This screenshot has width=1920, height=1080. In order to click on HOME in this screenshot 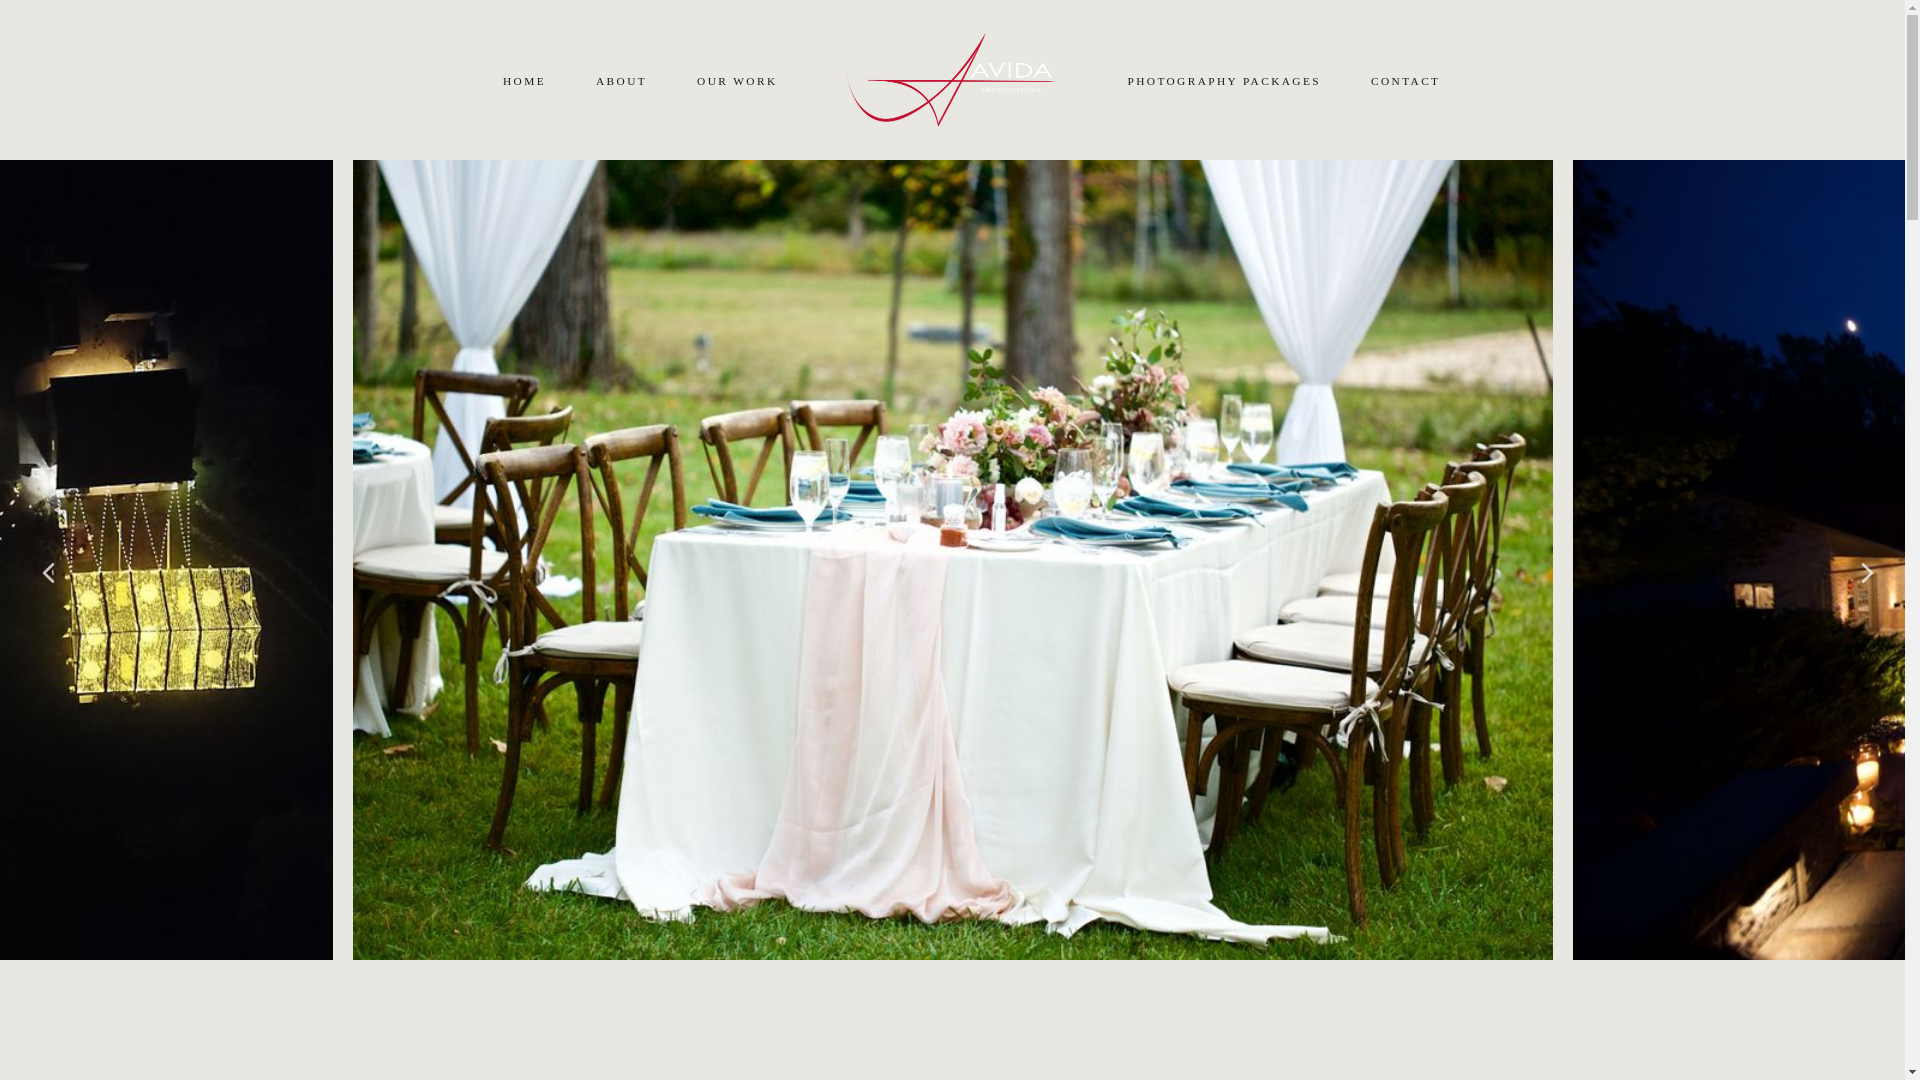, I will do `click(524, 81)`.